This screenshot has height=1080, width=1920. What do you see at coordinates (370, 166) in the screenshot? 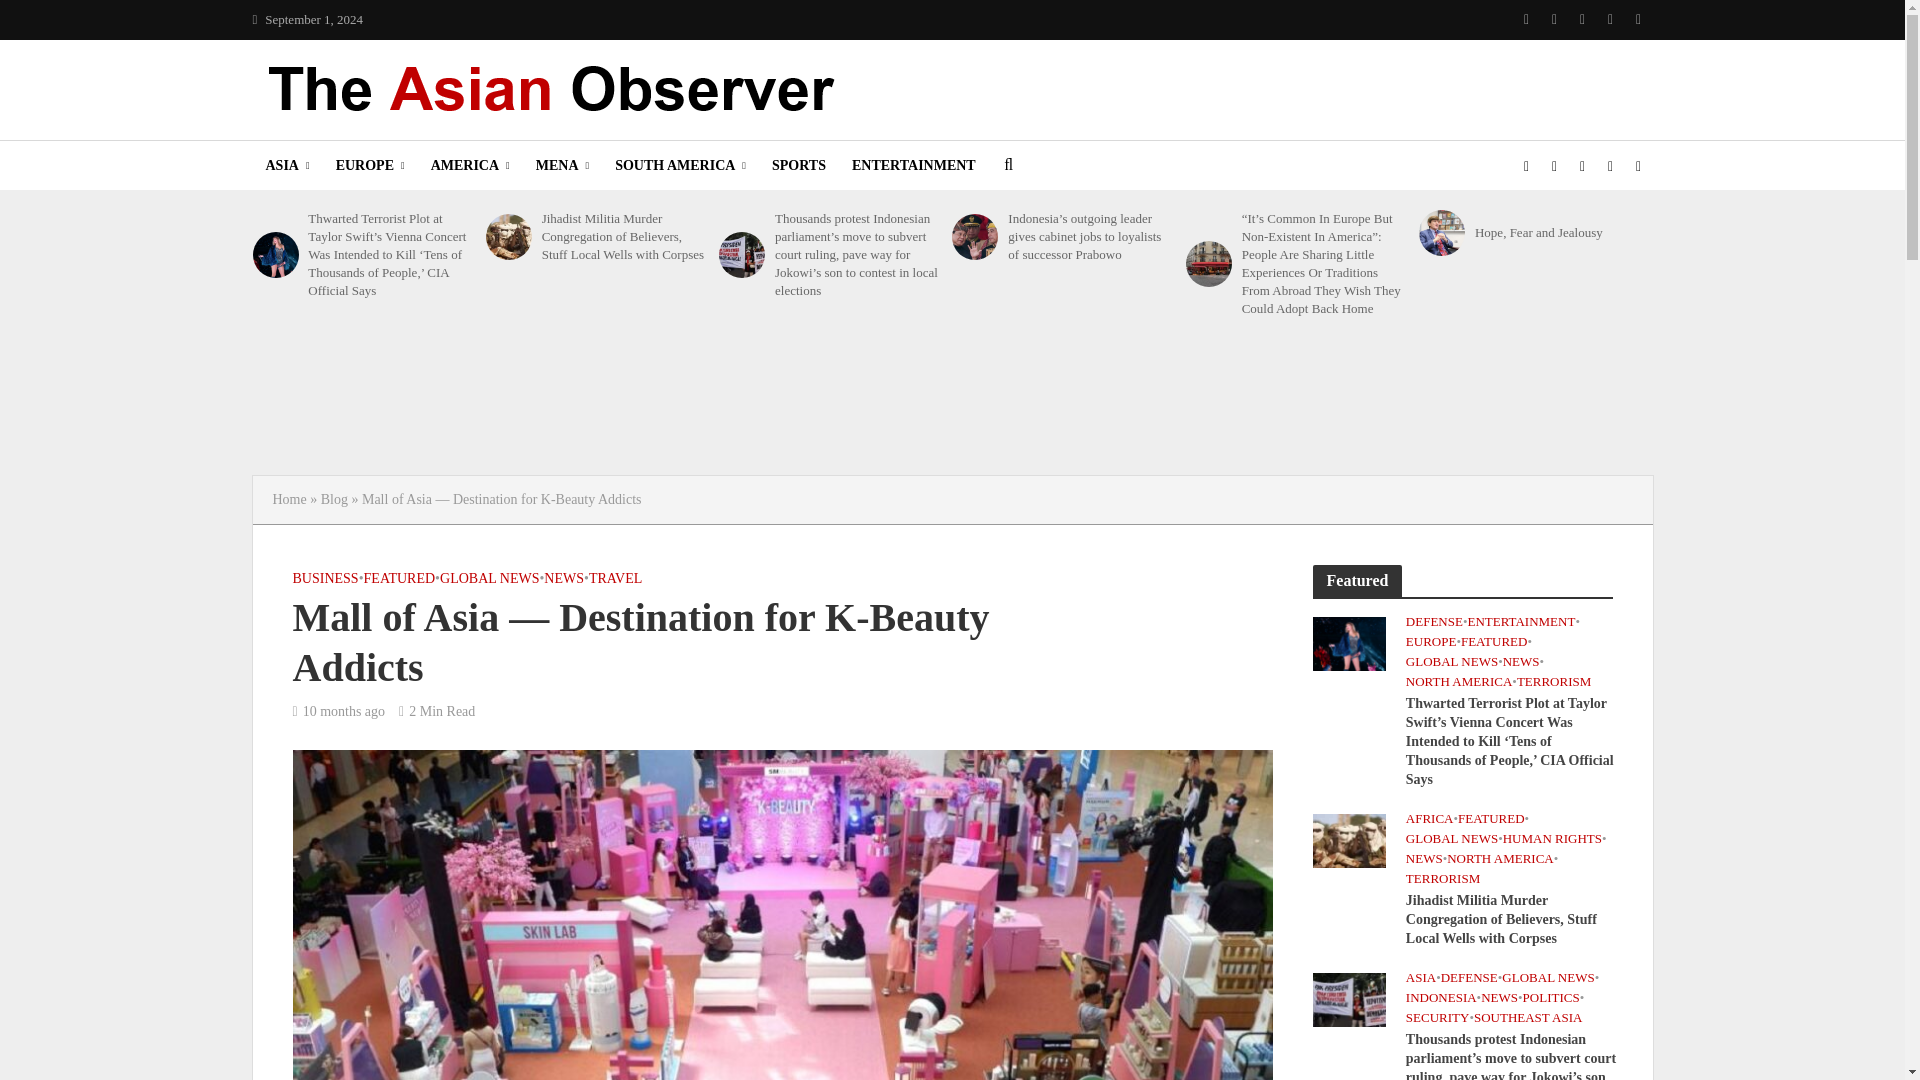
I see `EUROPE` at bounding box center [370, 166].